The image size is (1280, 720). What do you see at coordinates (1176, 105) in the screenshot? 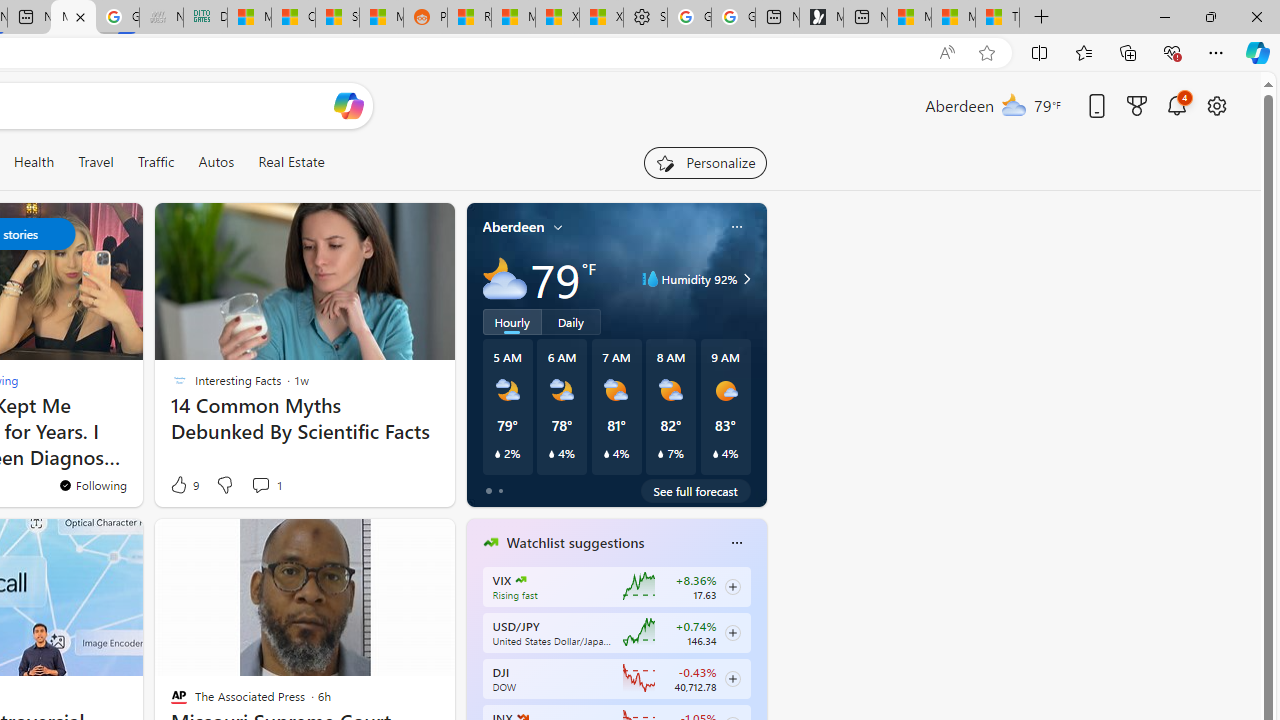
I see `Notifications` at bounding box center [1176, 105].